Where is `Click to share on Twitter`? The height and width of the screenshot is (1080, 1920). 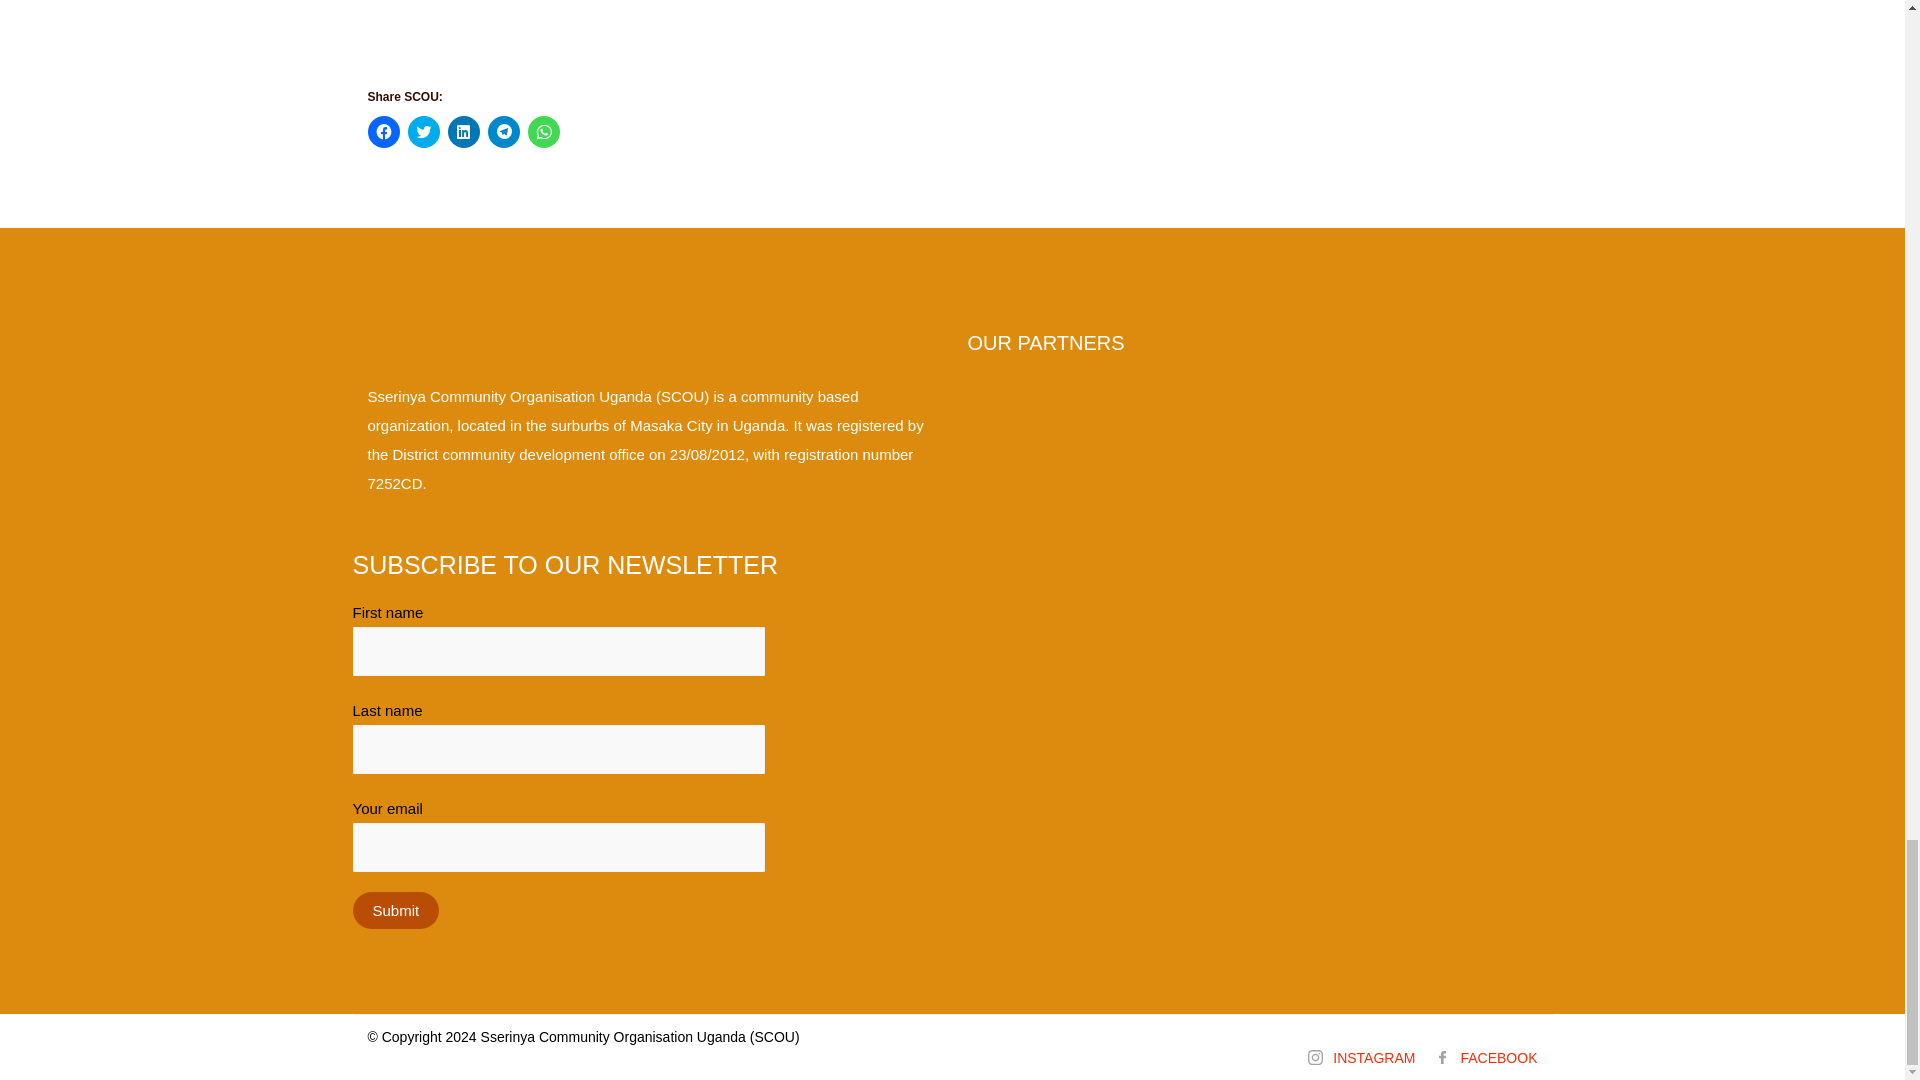
Click to share on Twitter is located at coordinates (423, 131).